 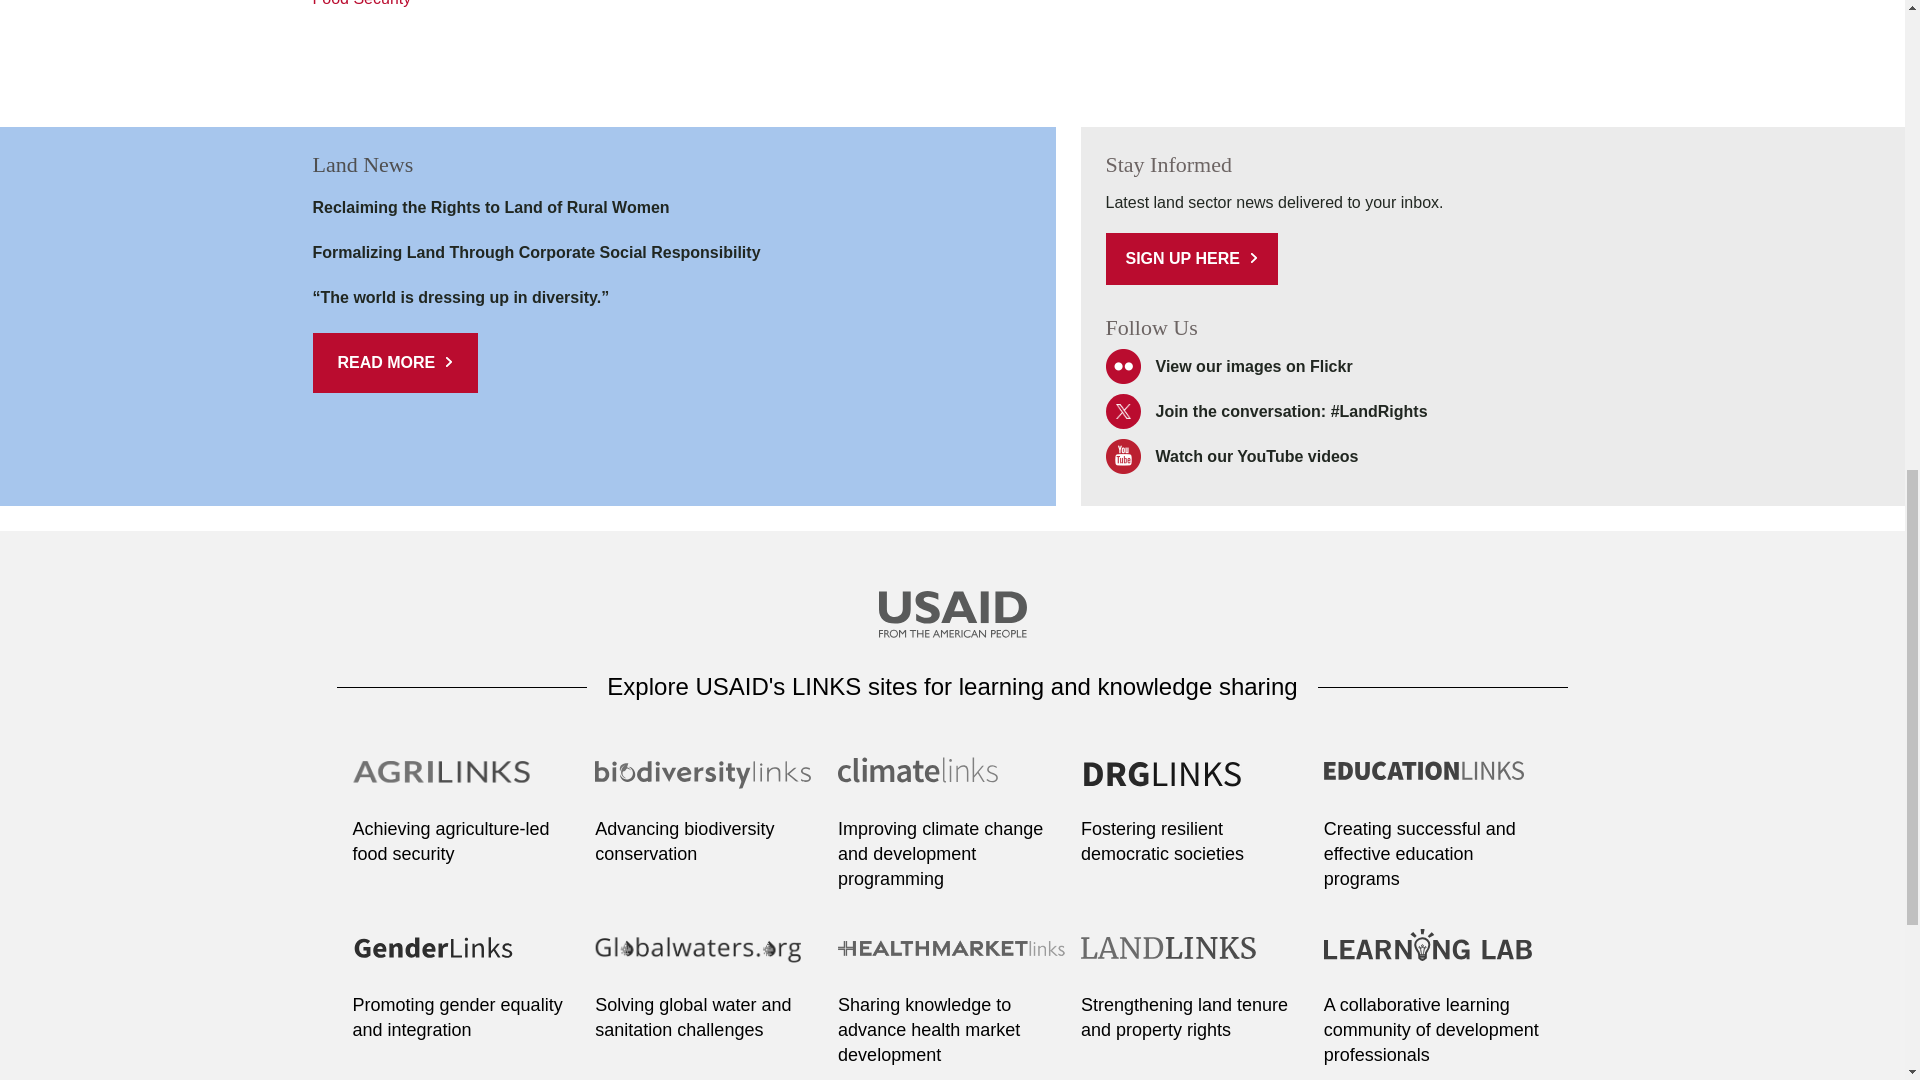 I want to click on Go to Educationlinks, so click(x=1438, y=784).